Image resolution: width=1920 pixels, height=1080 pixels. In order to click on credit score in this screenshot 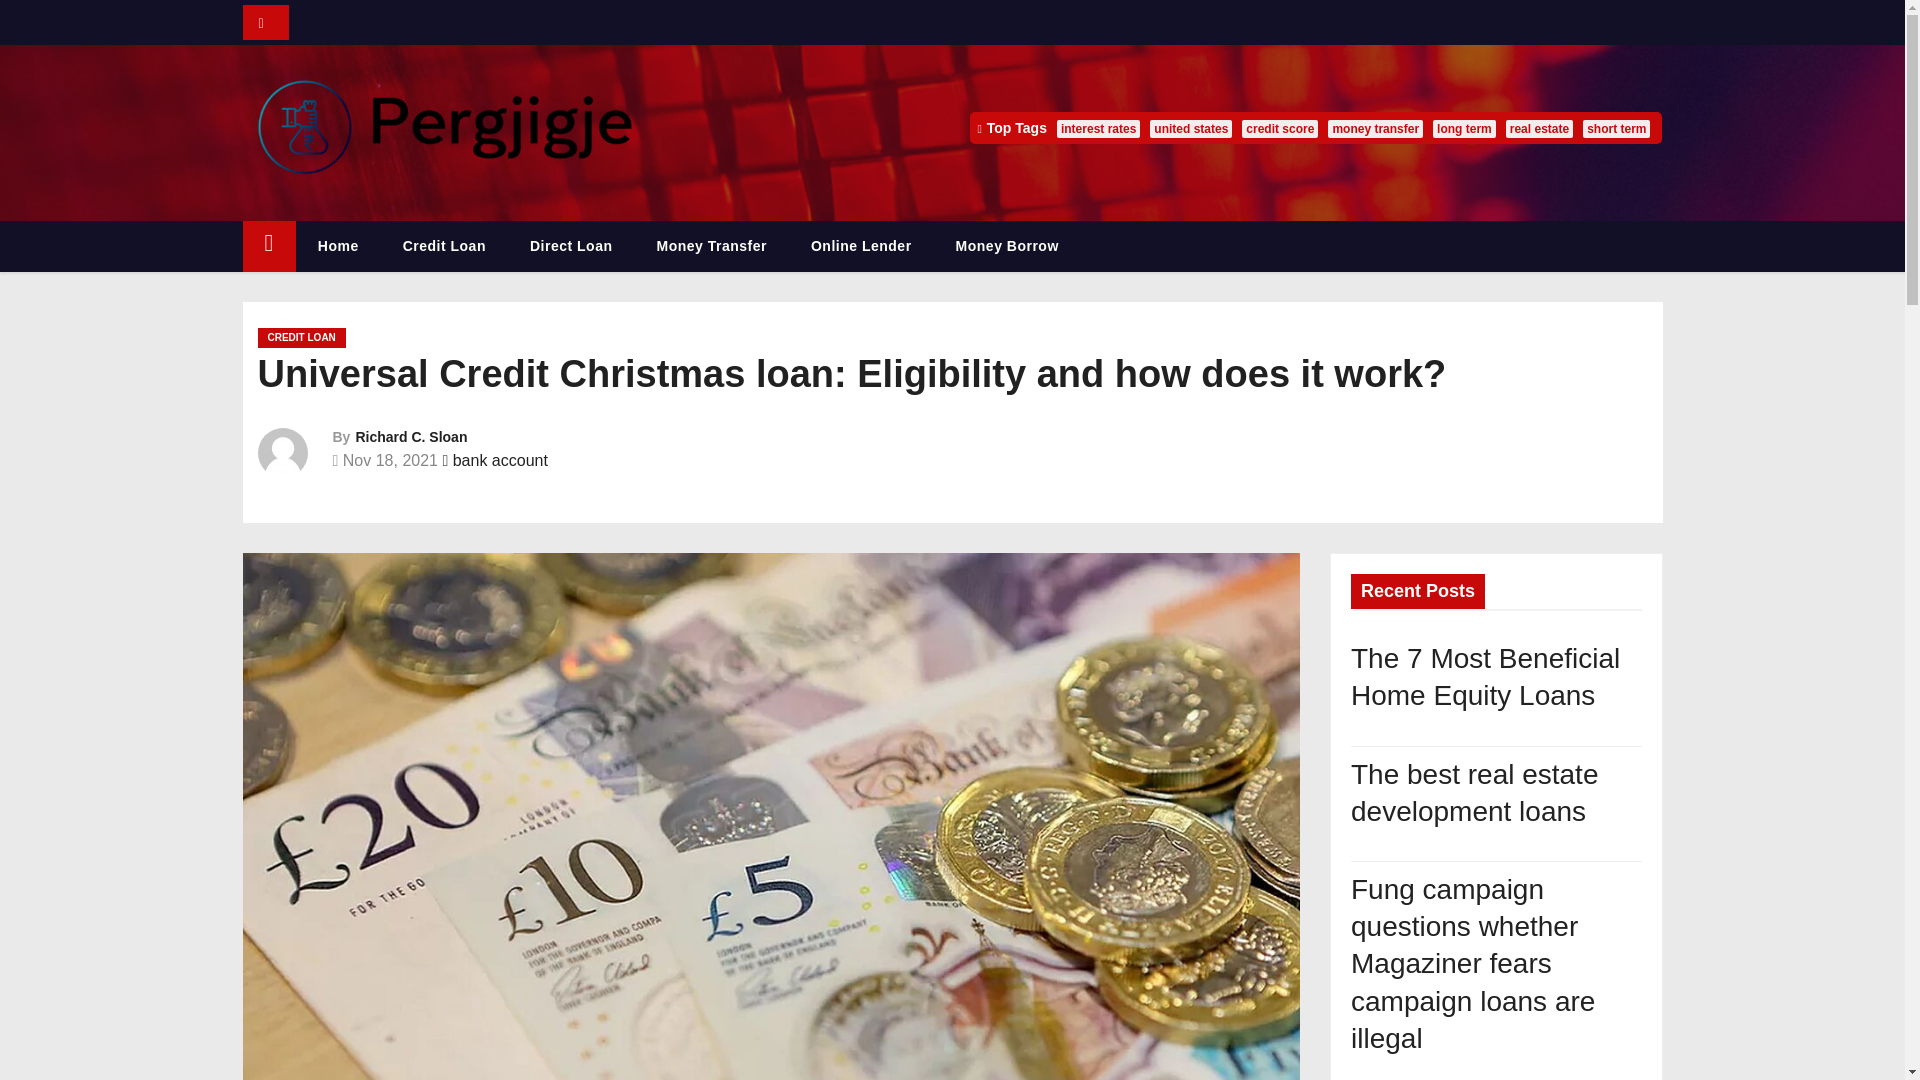, I will do `click(1280, 128)`.